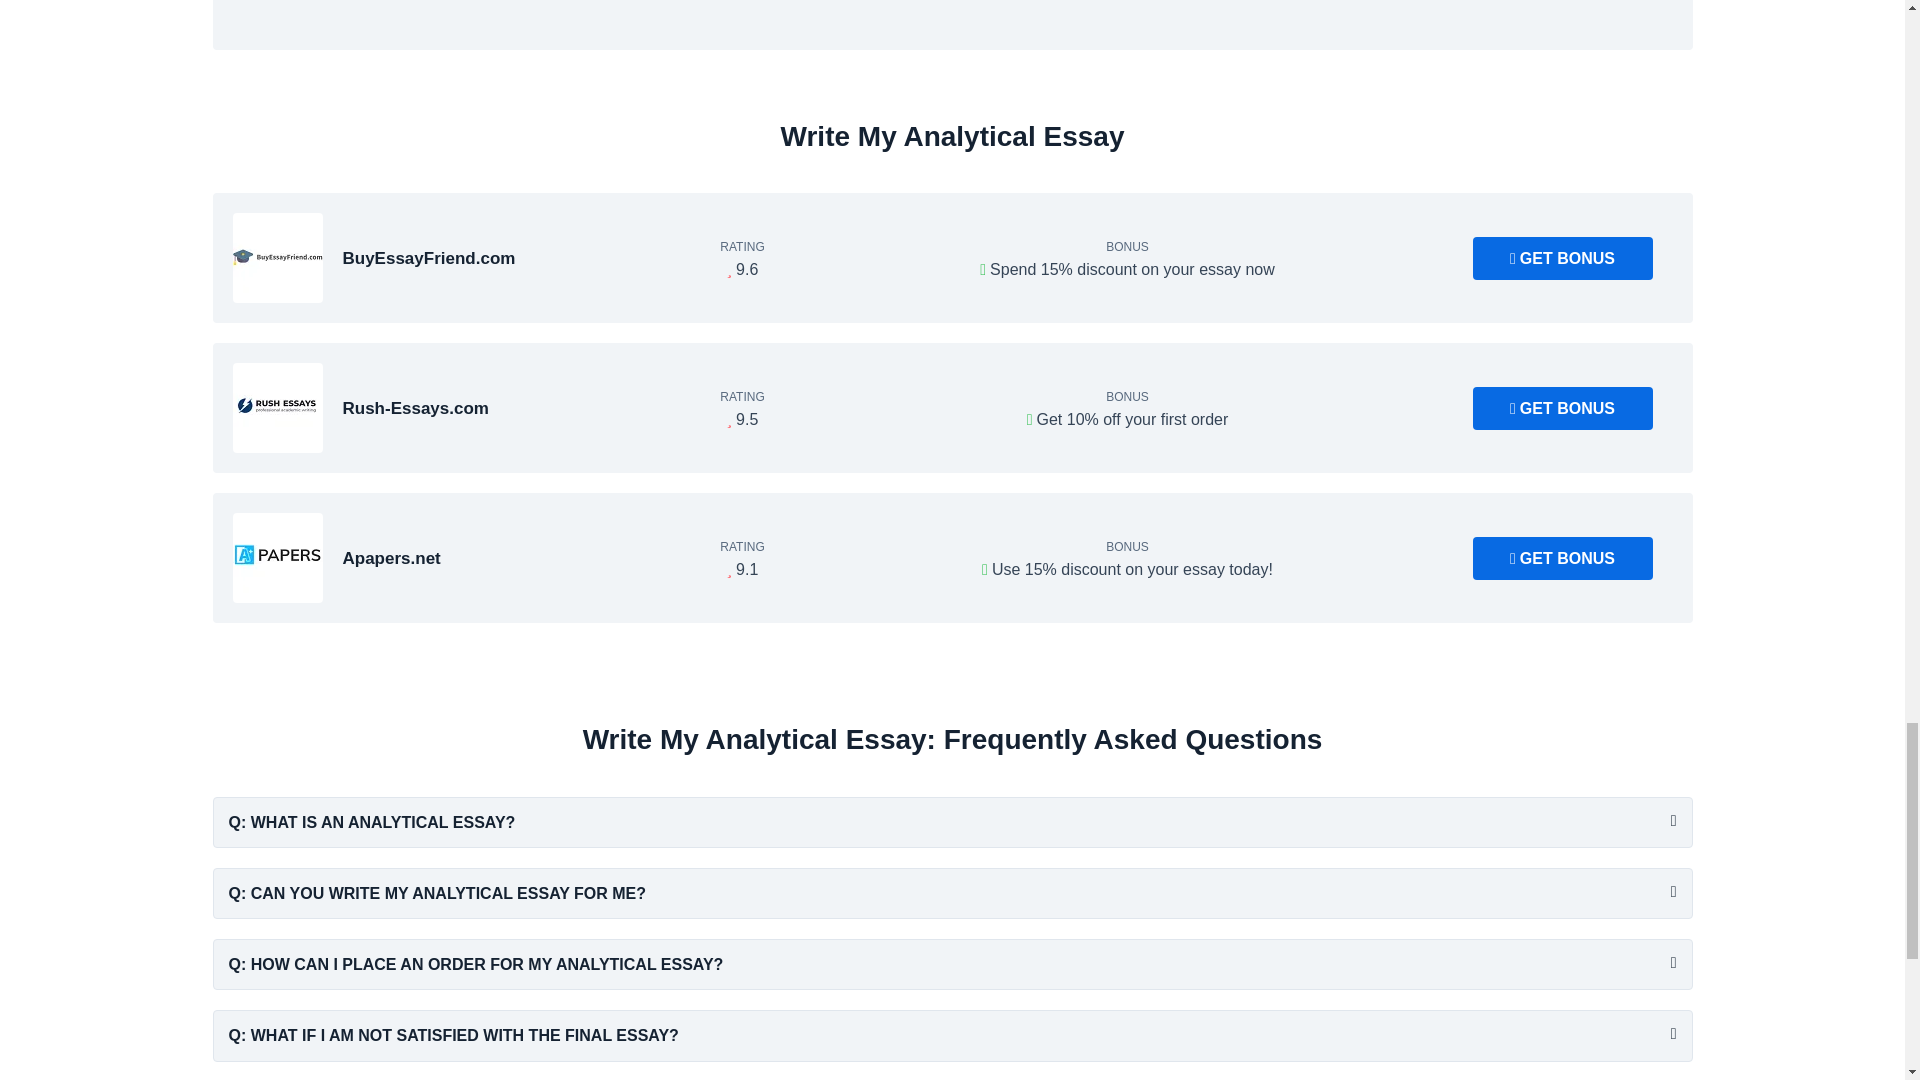  Describe the element at coordinates (1562, 558) in the screenshot. I see `GET BONUS` at that location.